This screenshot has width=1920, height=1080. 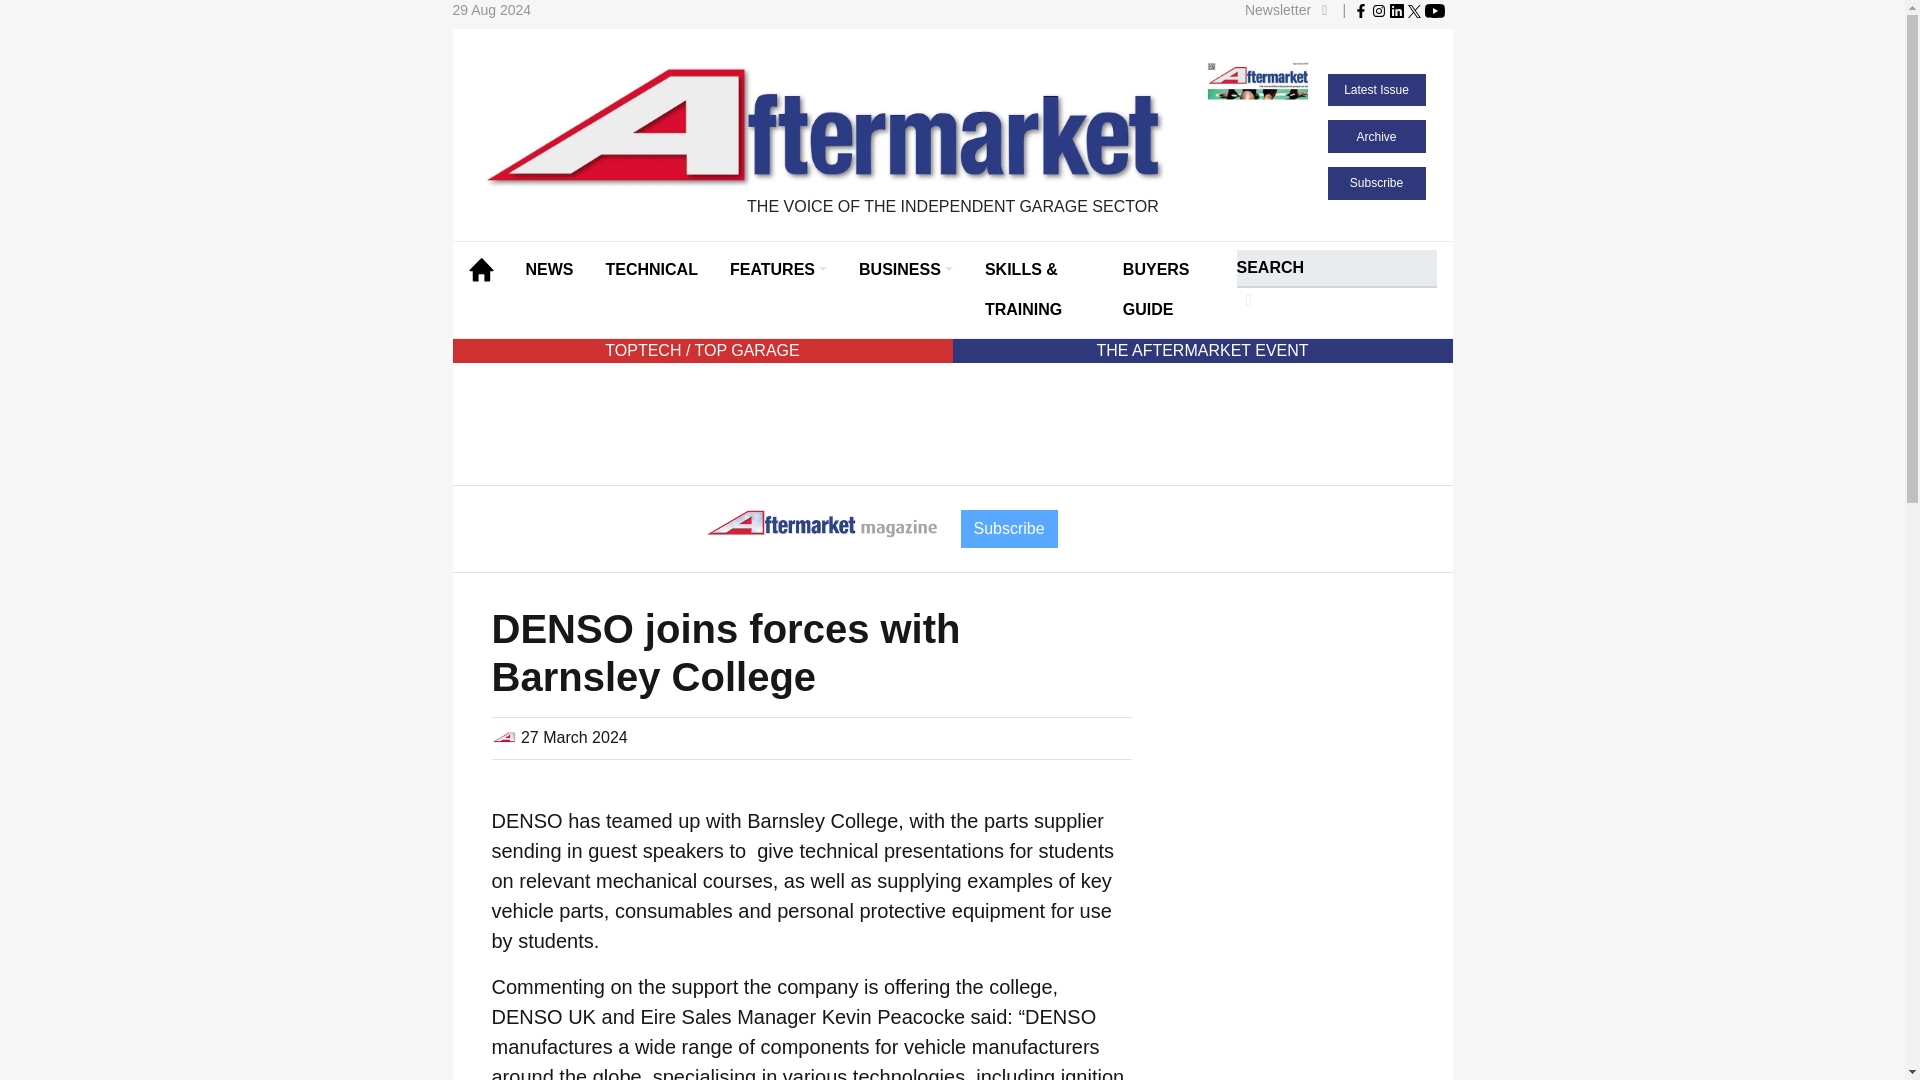 What do you see at coordinates (778, 270) in the screenshot?
I see `FEATURES` at bounding box center [778, 270].